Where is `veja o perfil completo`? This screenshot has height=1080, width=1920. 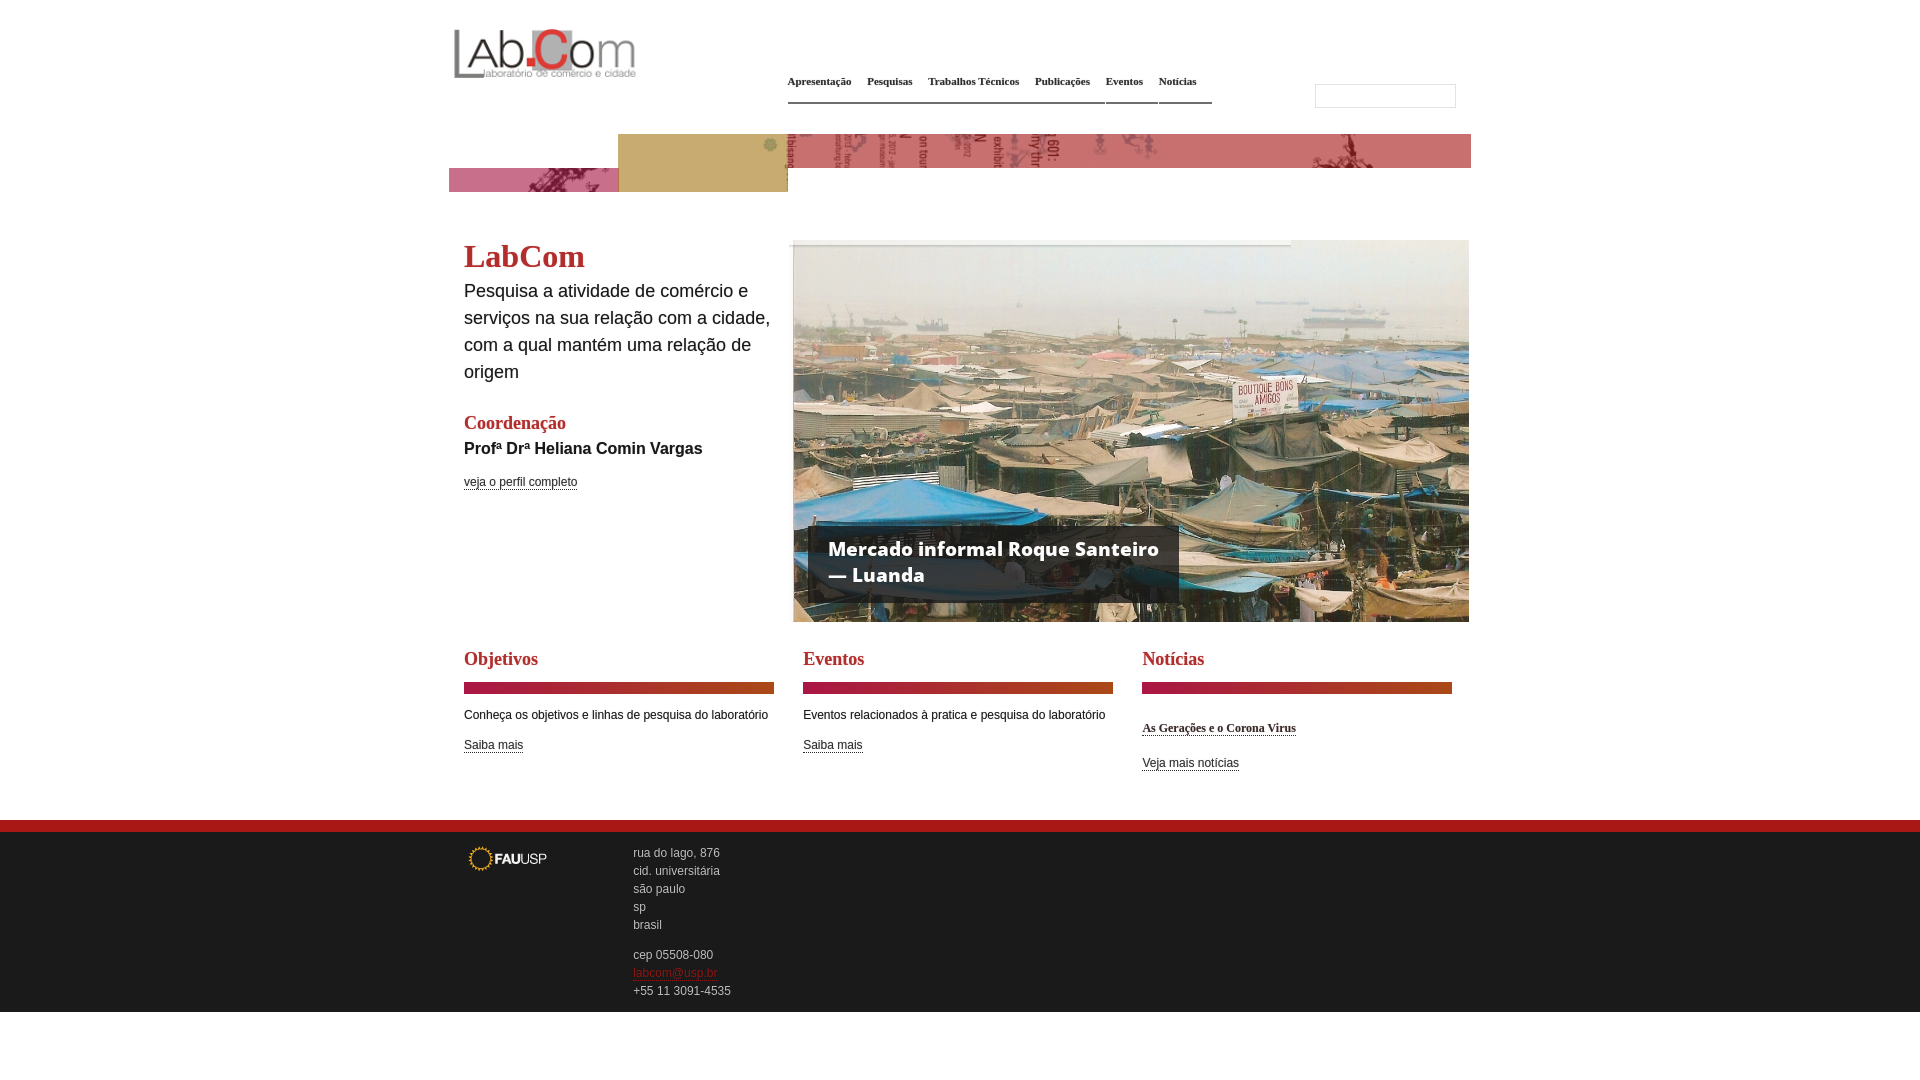 veja o perfil completo is located at coordinates (520, 482).